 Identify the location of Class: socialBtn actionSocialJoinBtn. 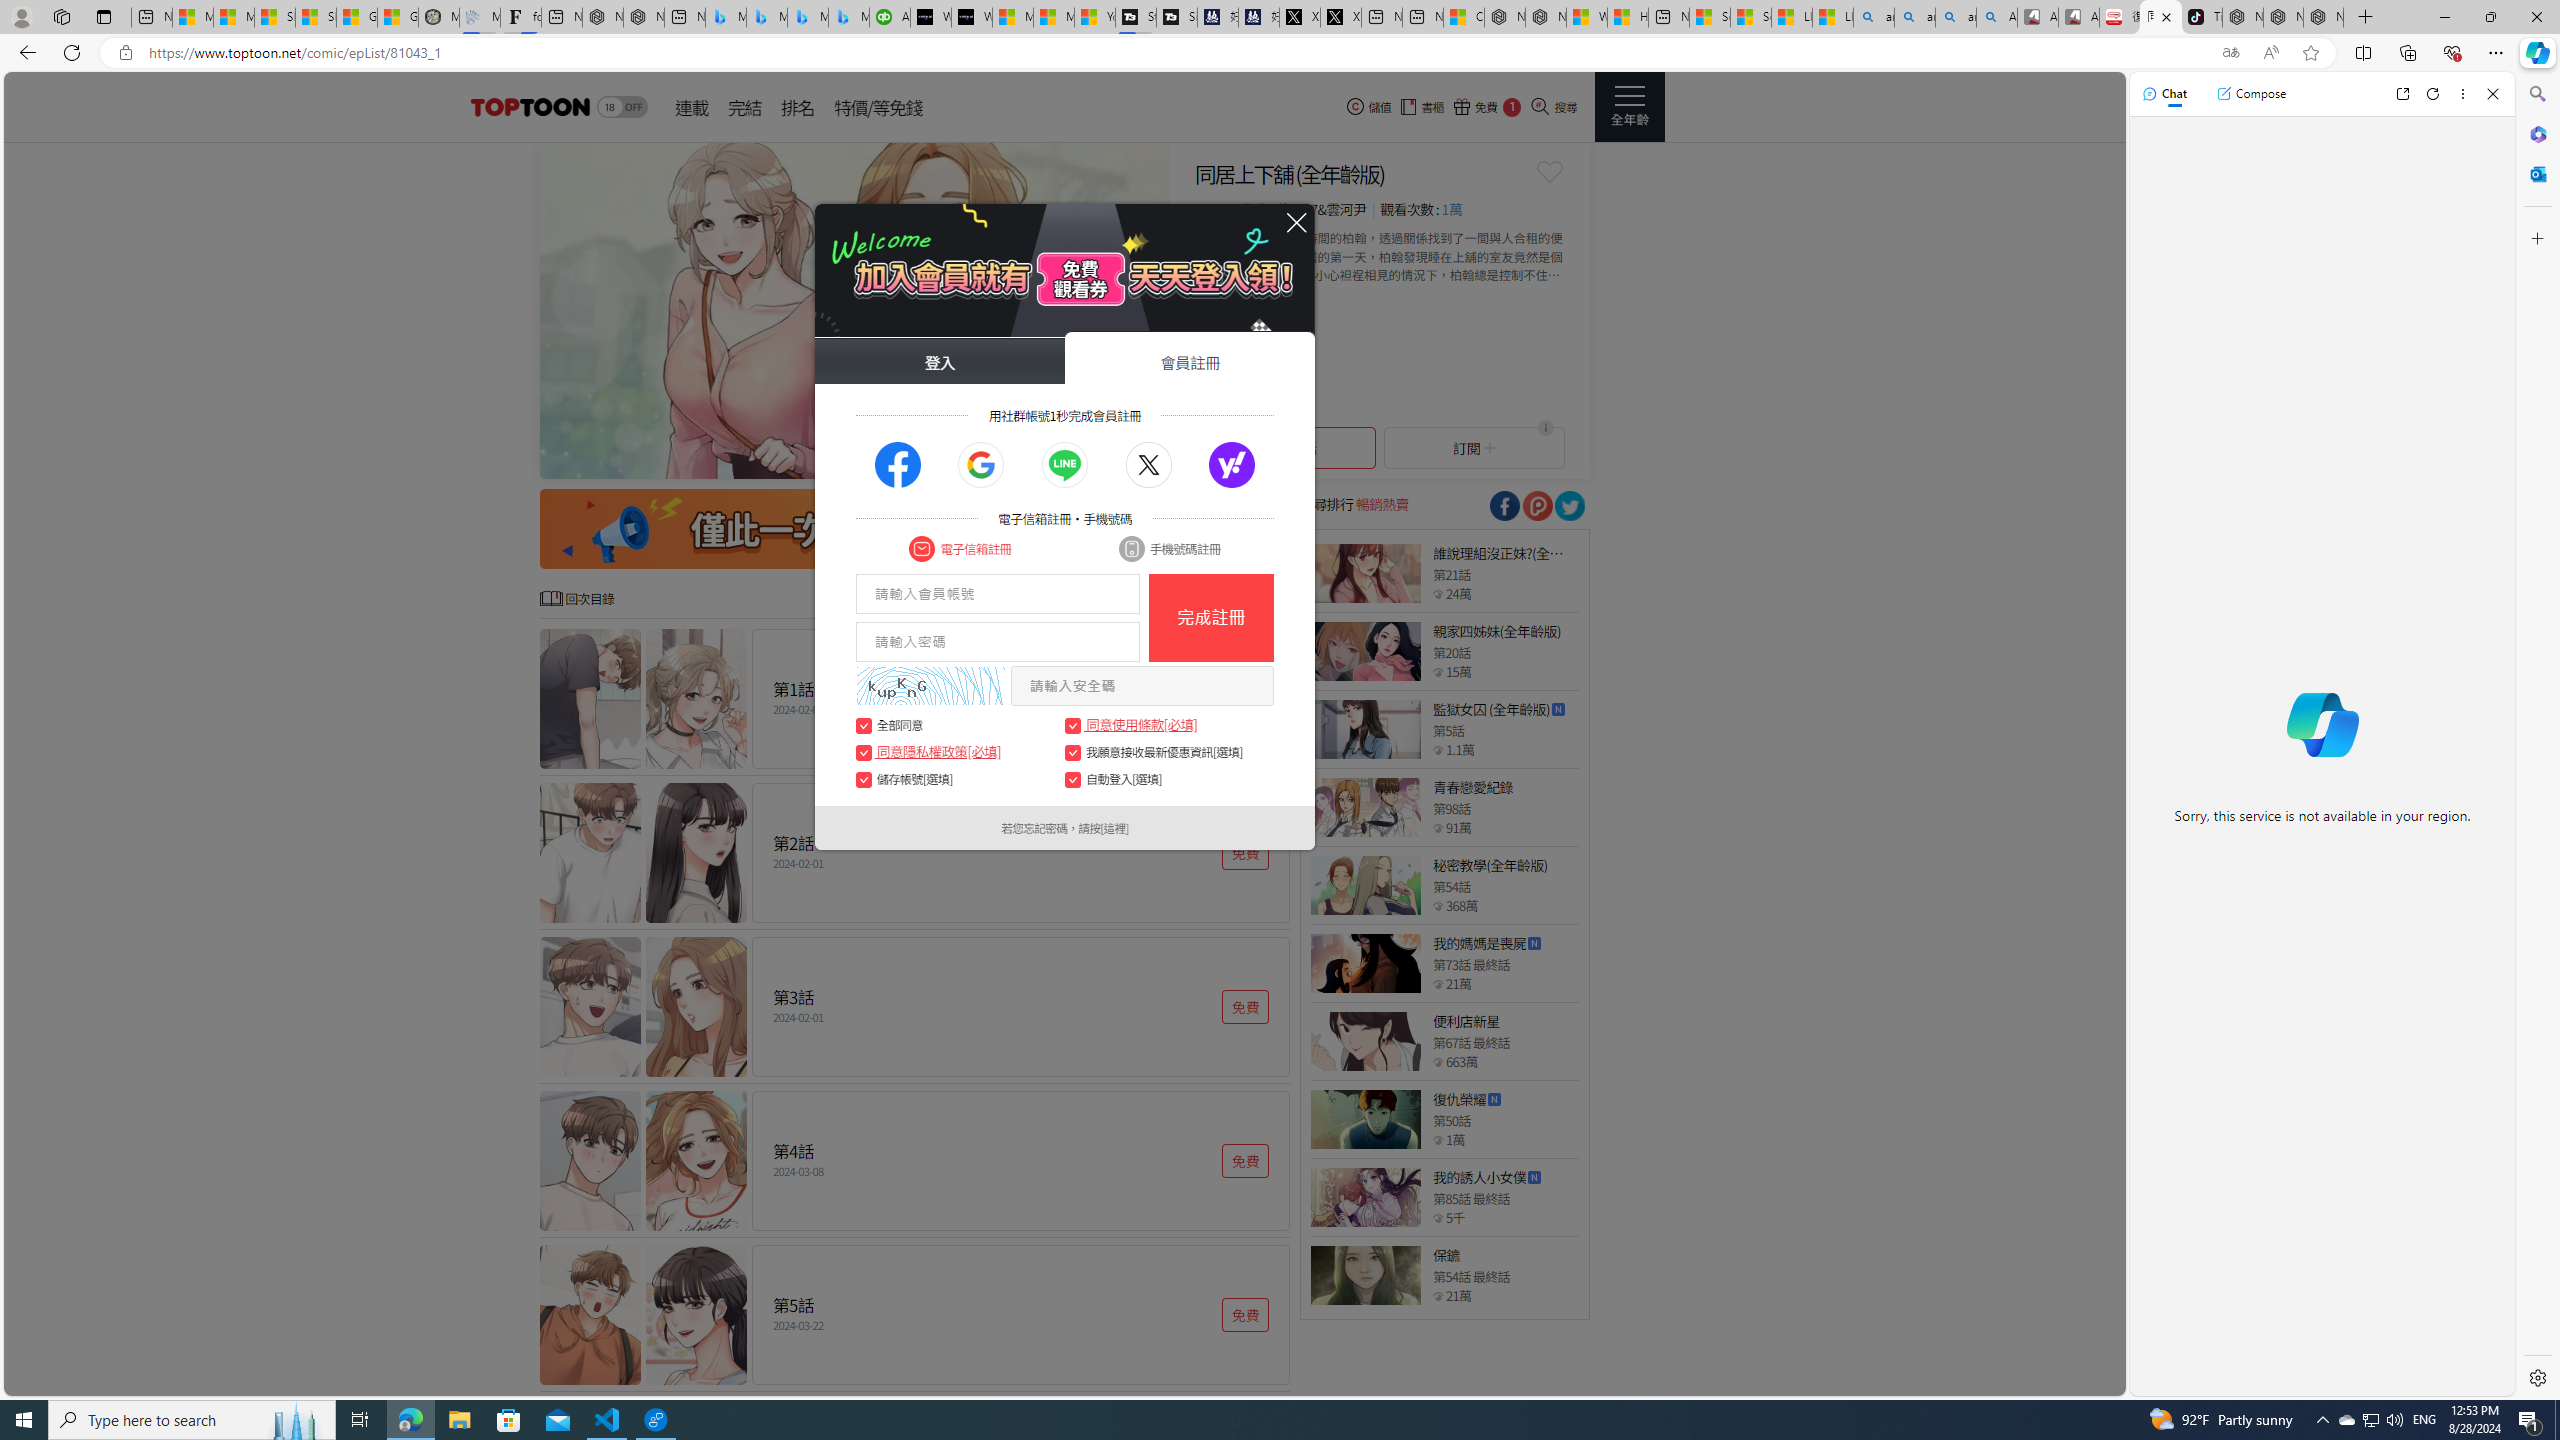
(1232, 466).